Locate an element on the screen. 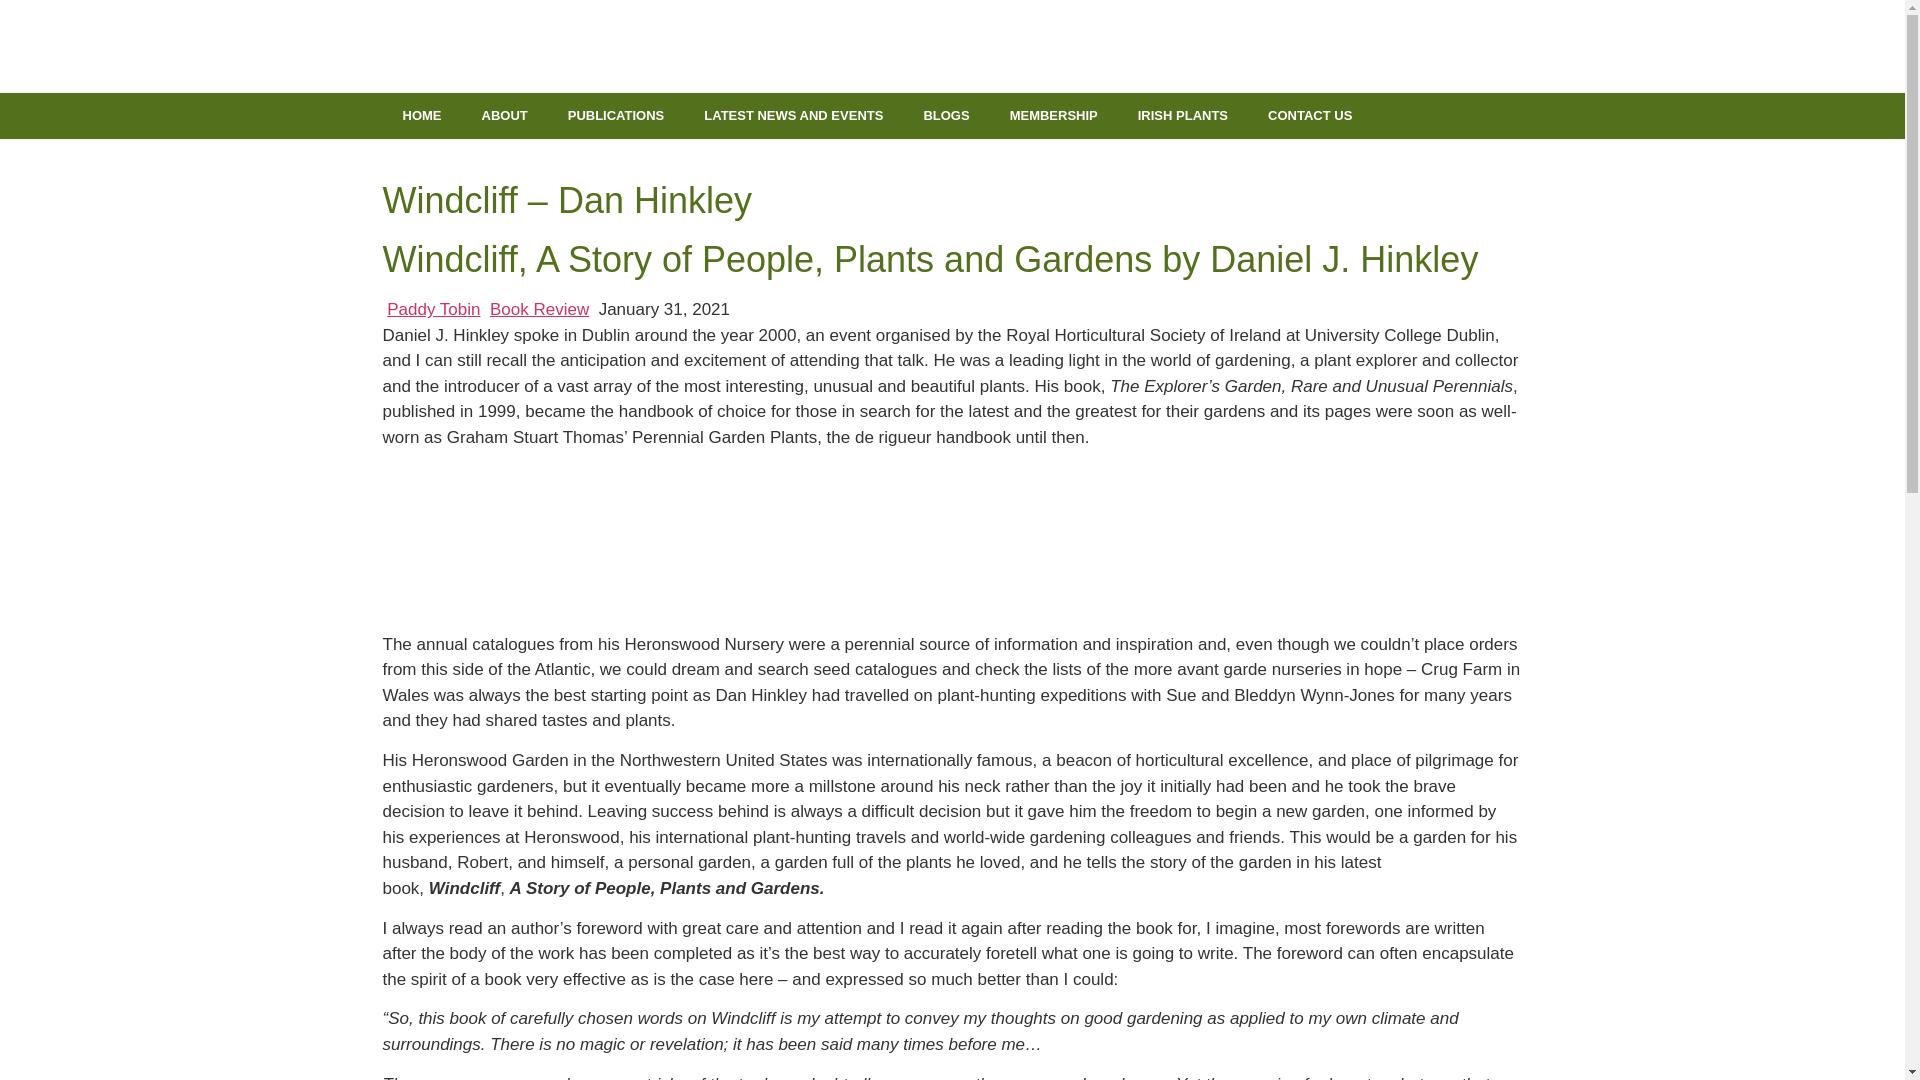  BLOGS is located at coordinates (945, 116).